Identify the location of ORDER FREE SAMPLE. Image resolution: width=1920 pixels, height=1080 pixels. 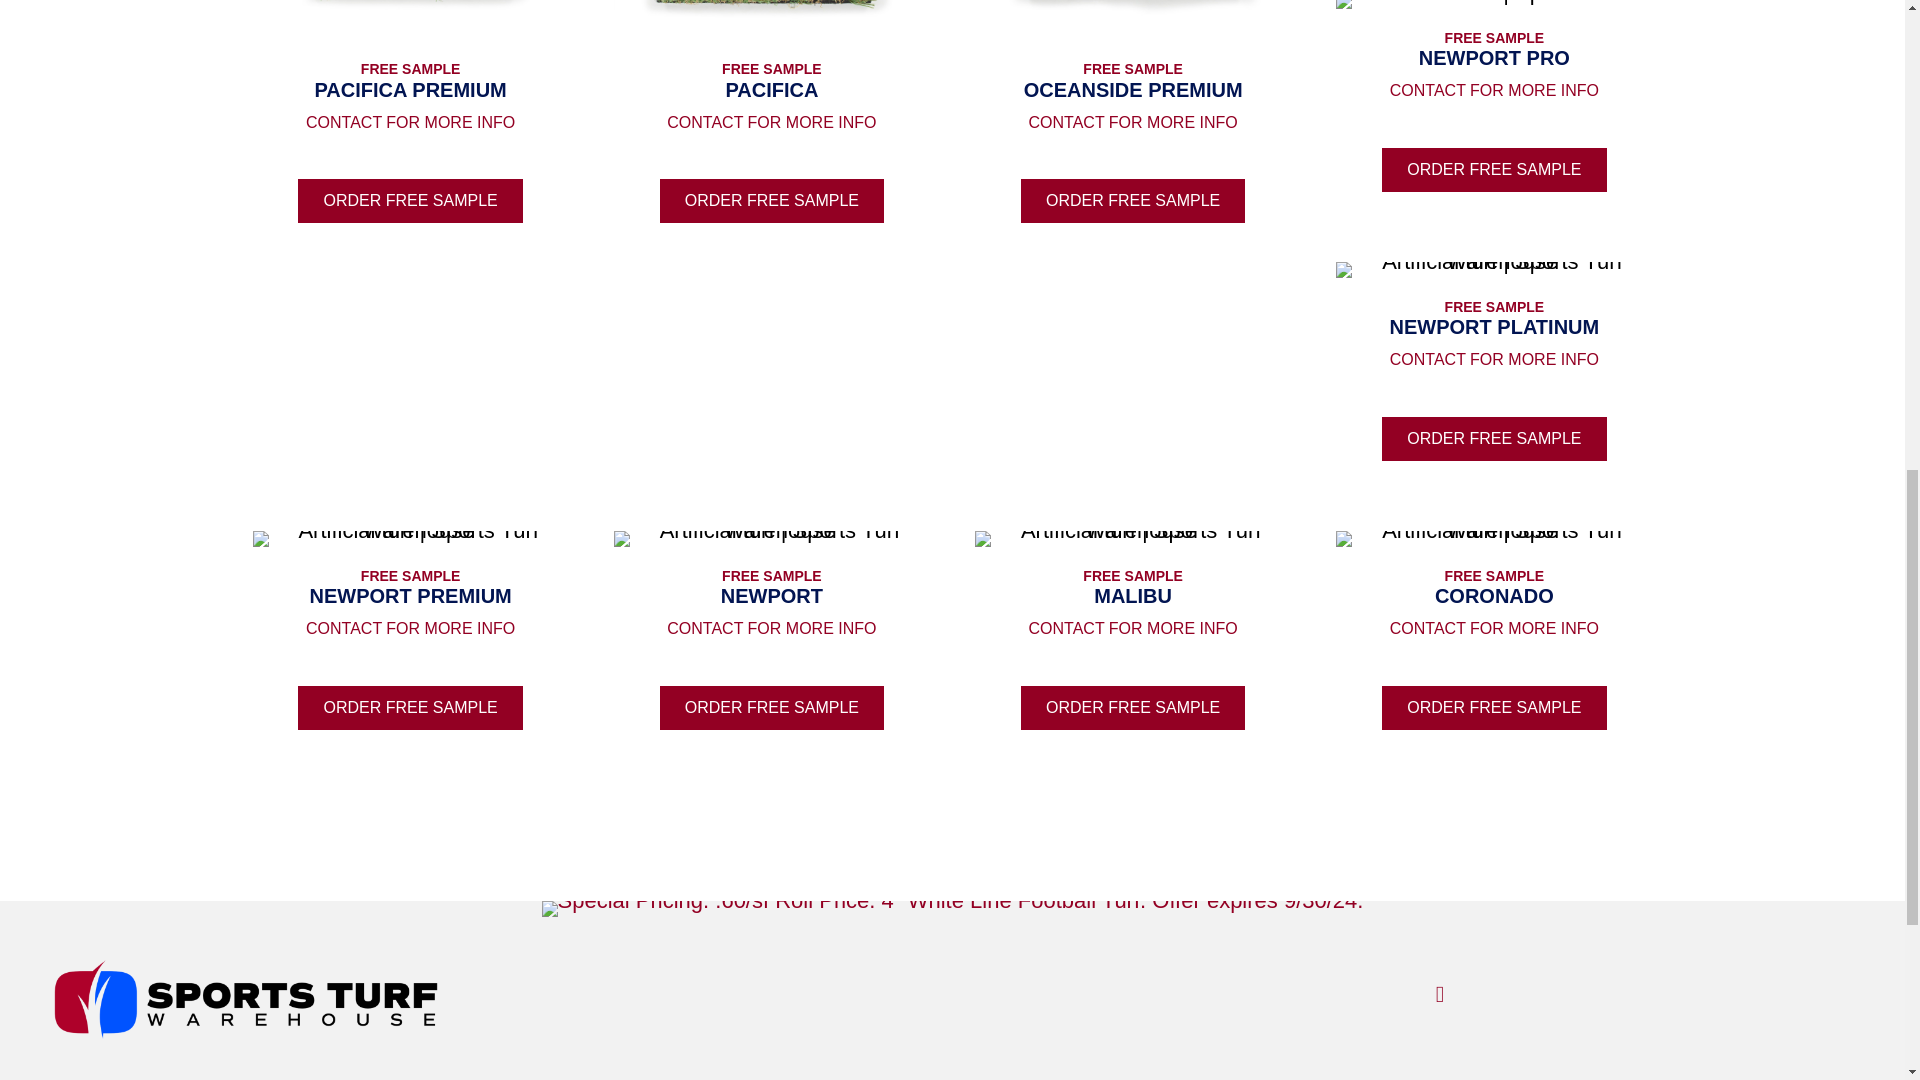
(1494, 170).